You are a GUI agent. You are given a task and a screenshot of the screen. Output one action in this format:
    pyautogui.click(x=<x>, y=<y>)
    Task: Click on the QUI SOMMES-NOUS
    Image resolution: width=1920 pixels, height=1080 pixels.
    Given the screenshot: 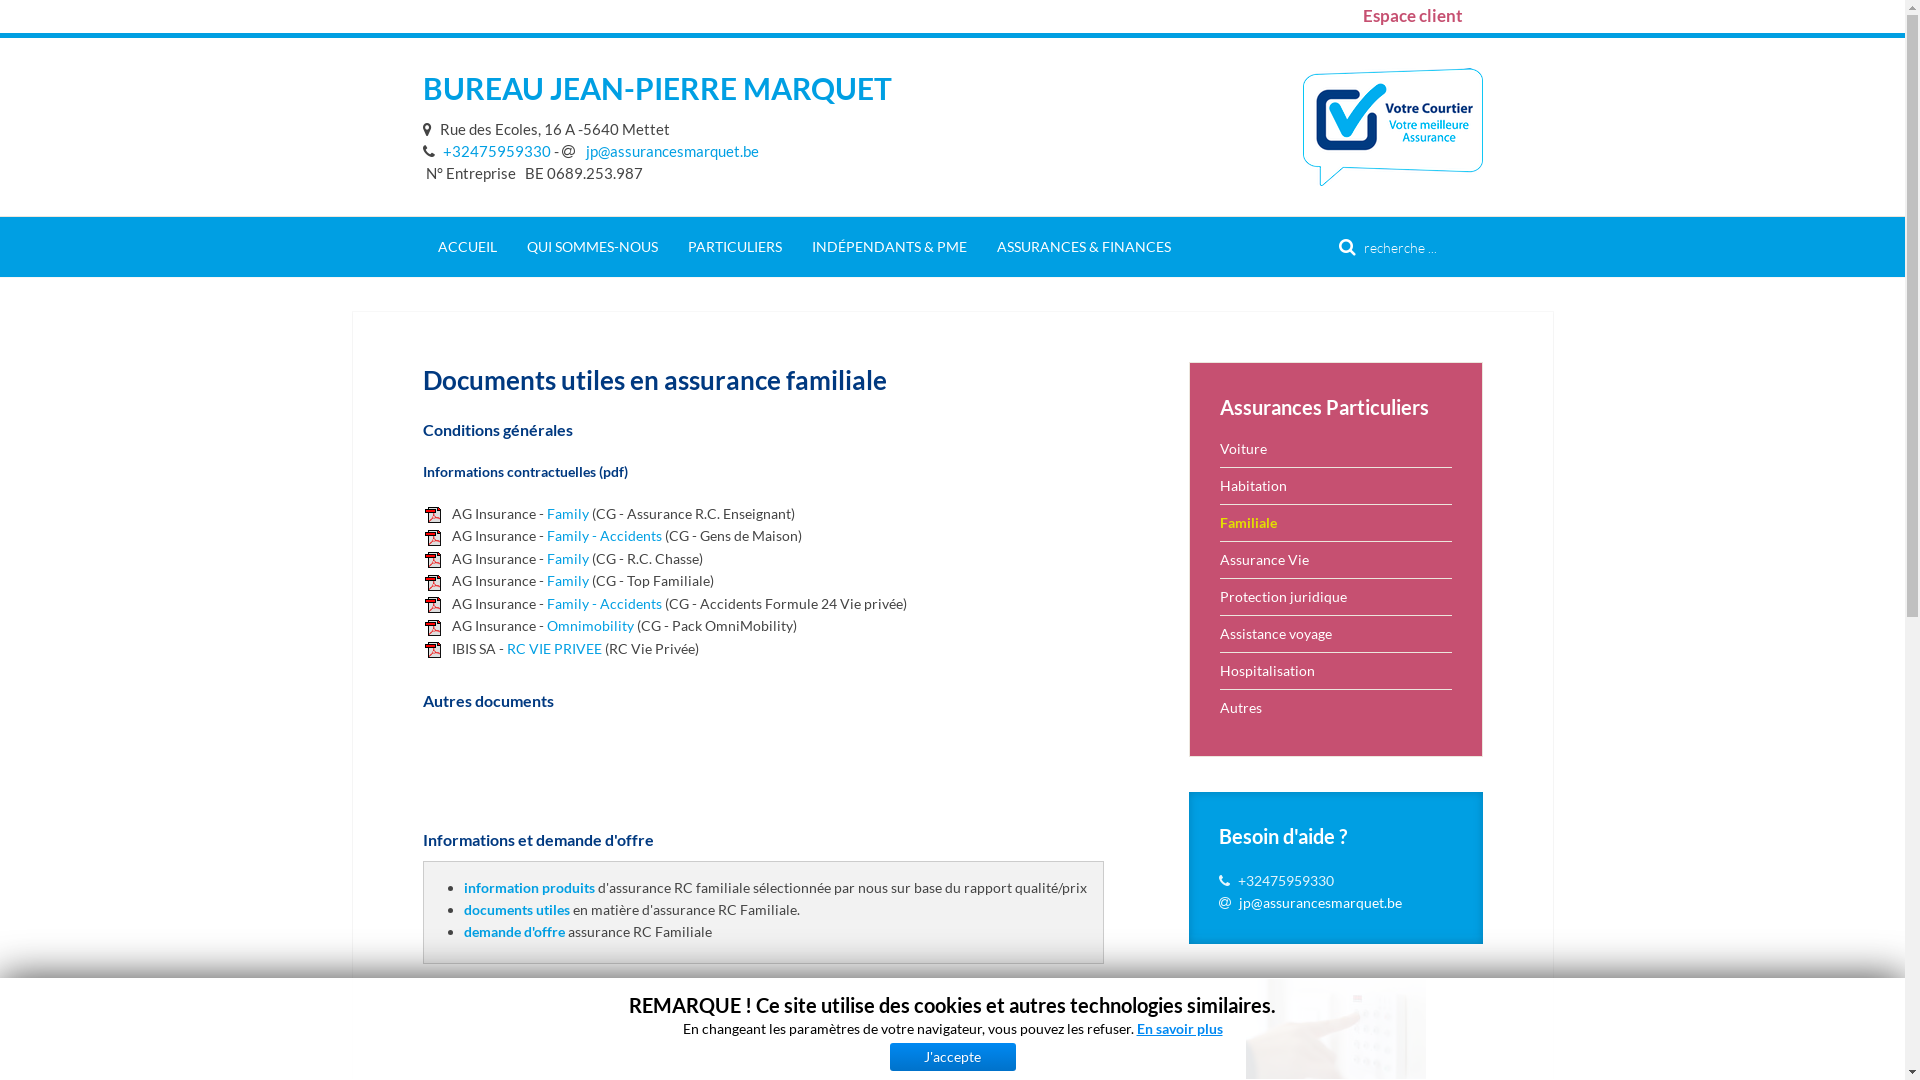 What is the action you would take?
    pyautogui.click(x=592, y=247)
    